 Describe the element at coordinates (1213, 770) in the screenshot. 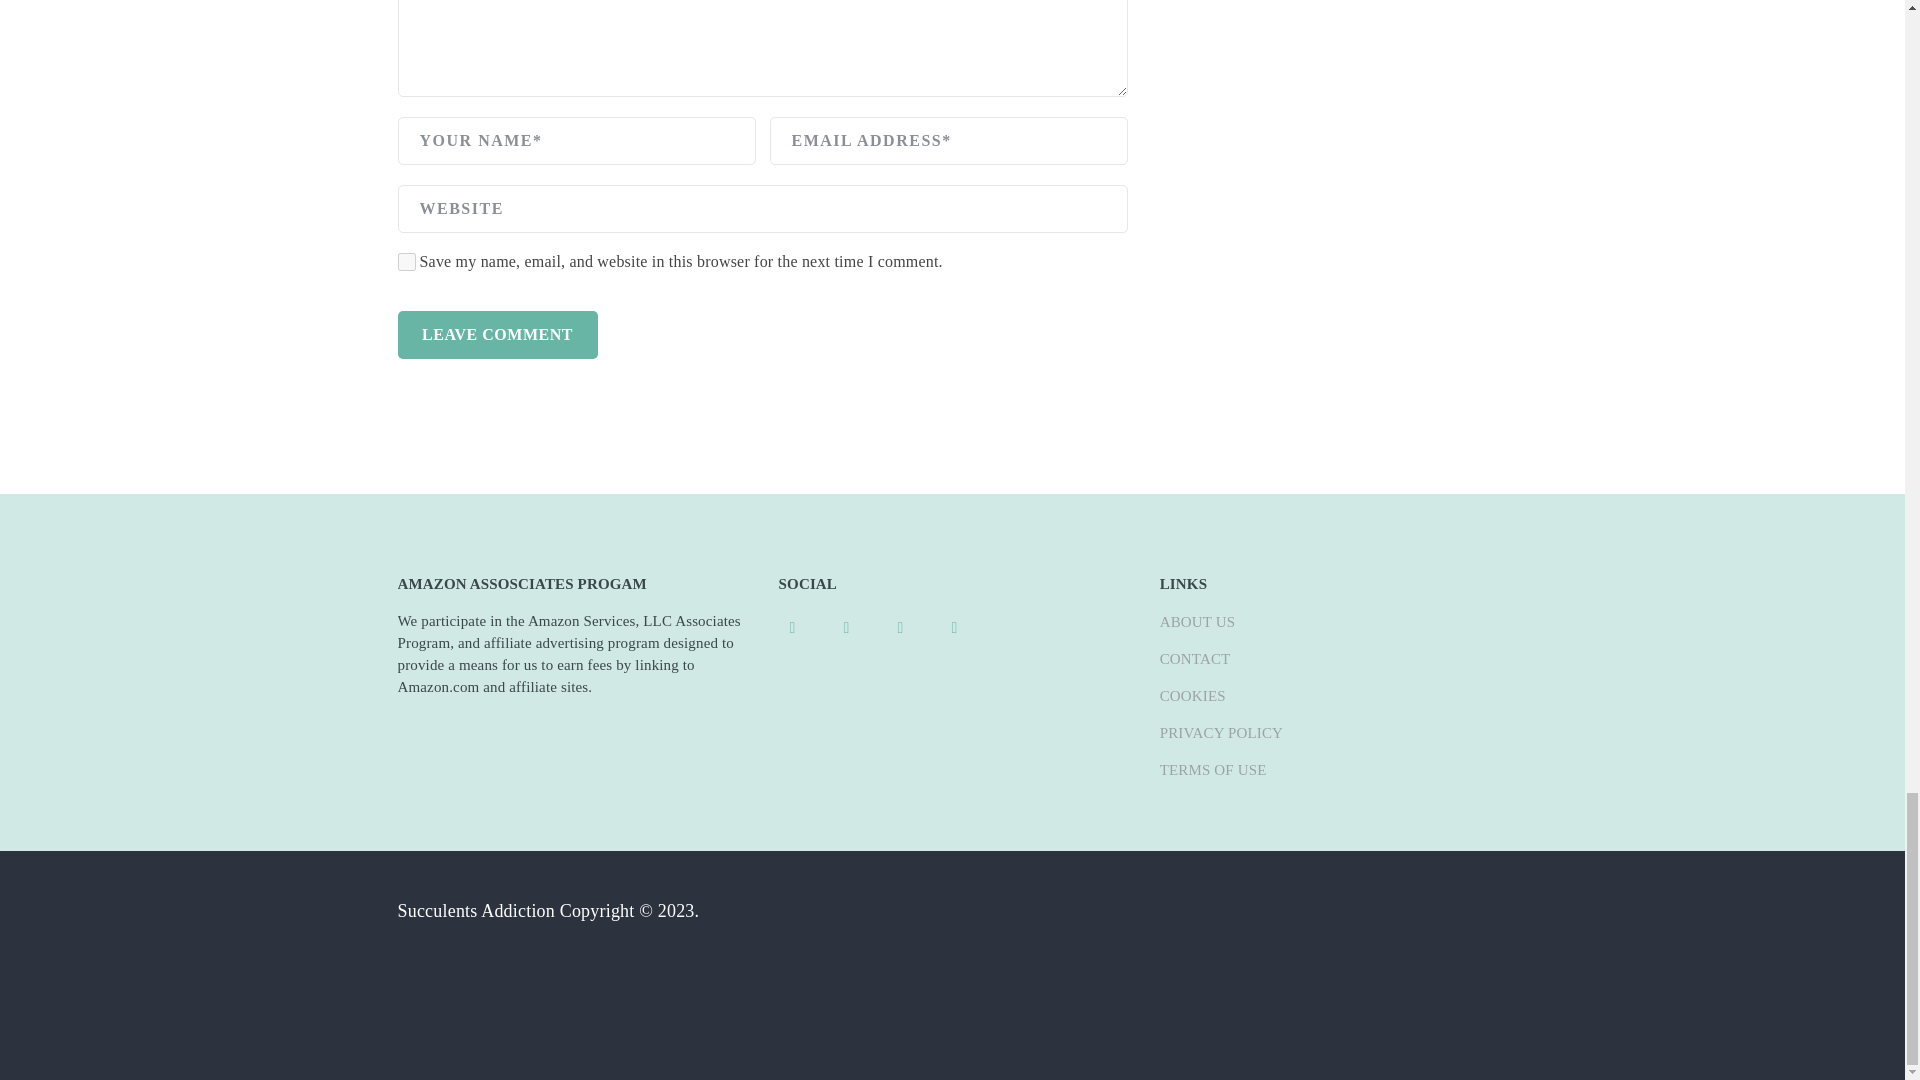

I see `TERMS OF USE` at that location.